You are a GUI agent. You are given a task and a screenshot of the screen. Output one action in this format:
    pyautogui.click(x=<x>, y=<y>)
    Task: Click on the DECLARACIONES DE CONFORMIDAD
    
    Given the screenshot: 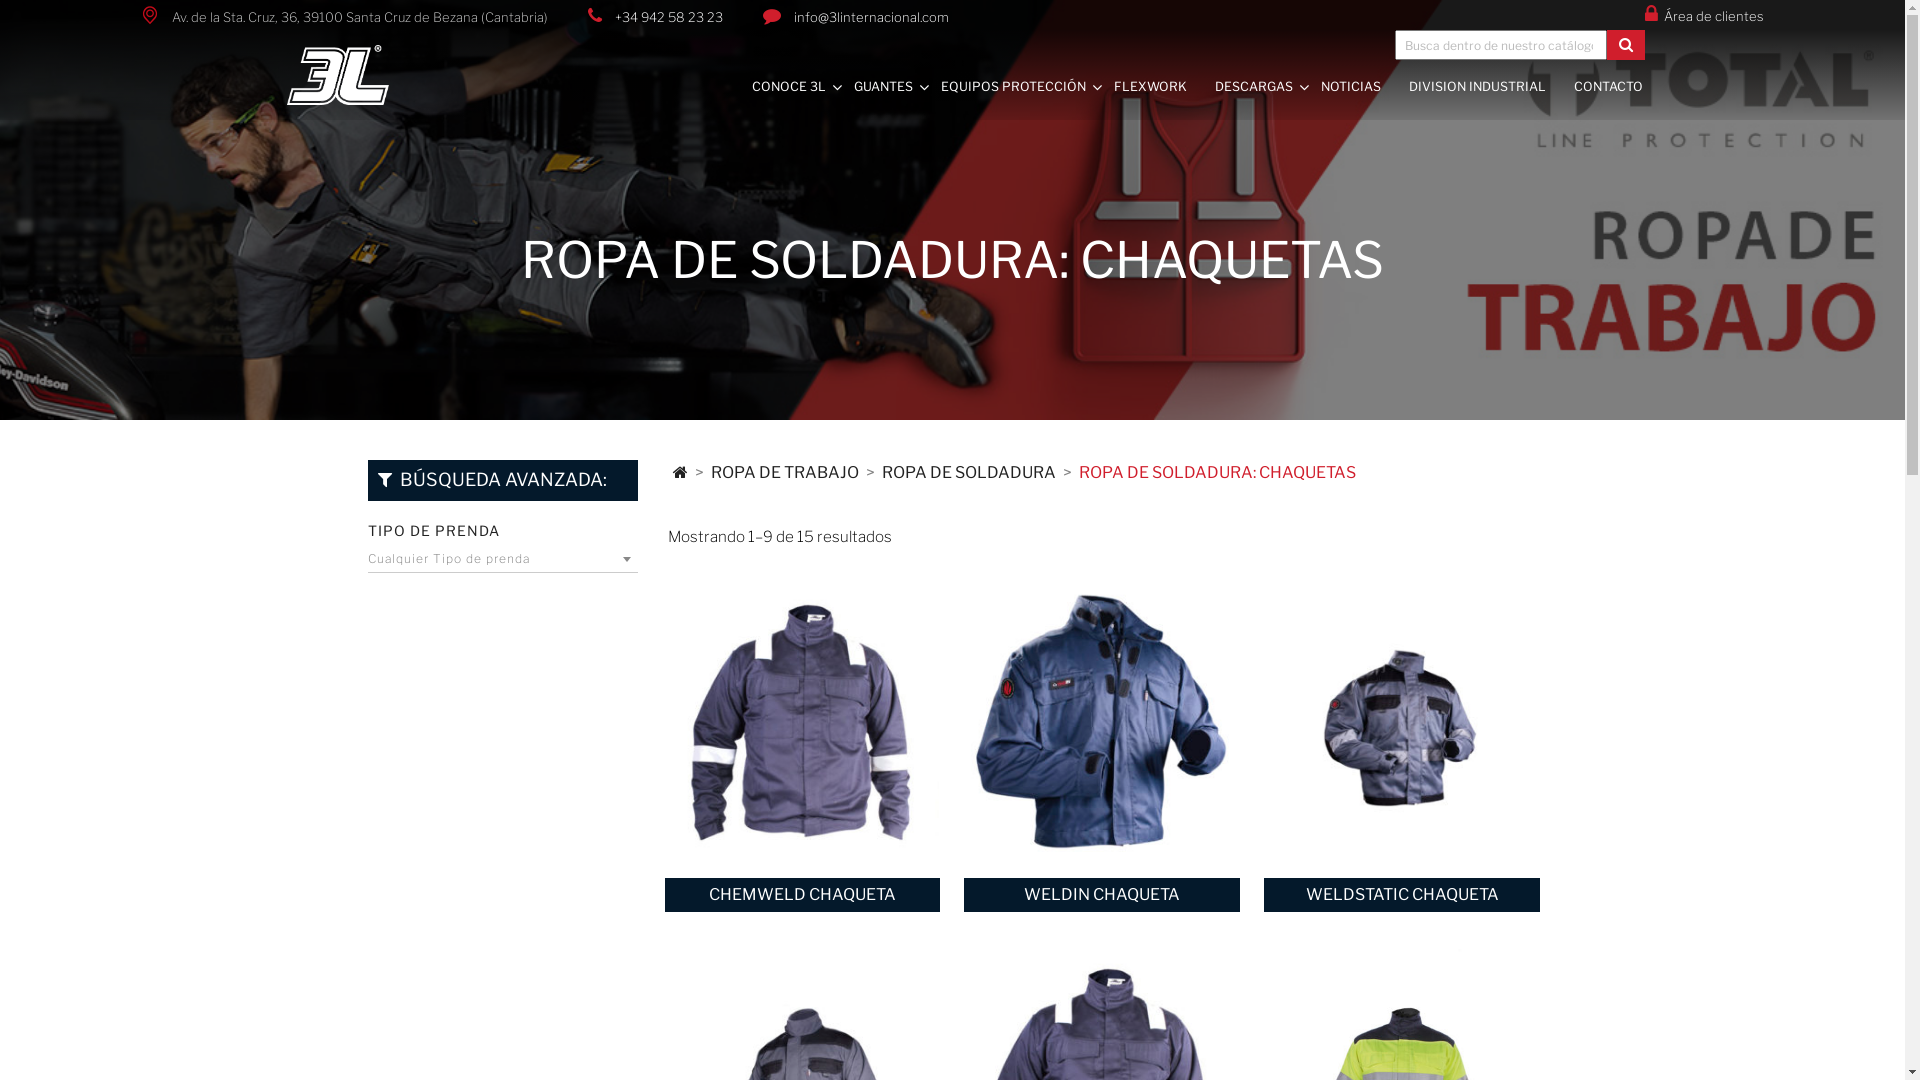 What is the action you would take?
    pyautogui.click(x=1469, y=139)
    